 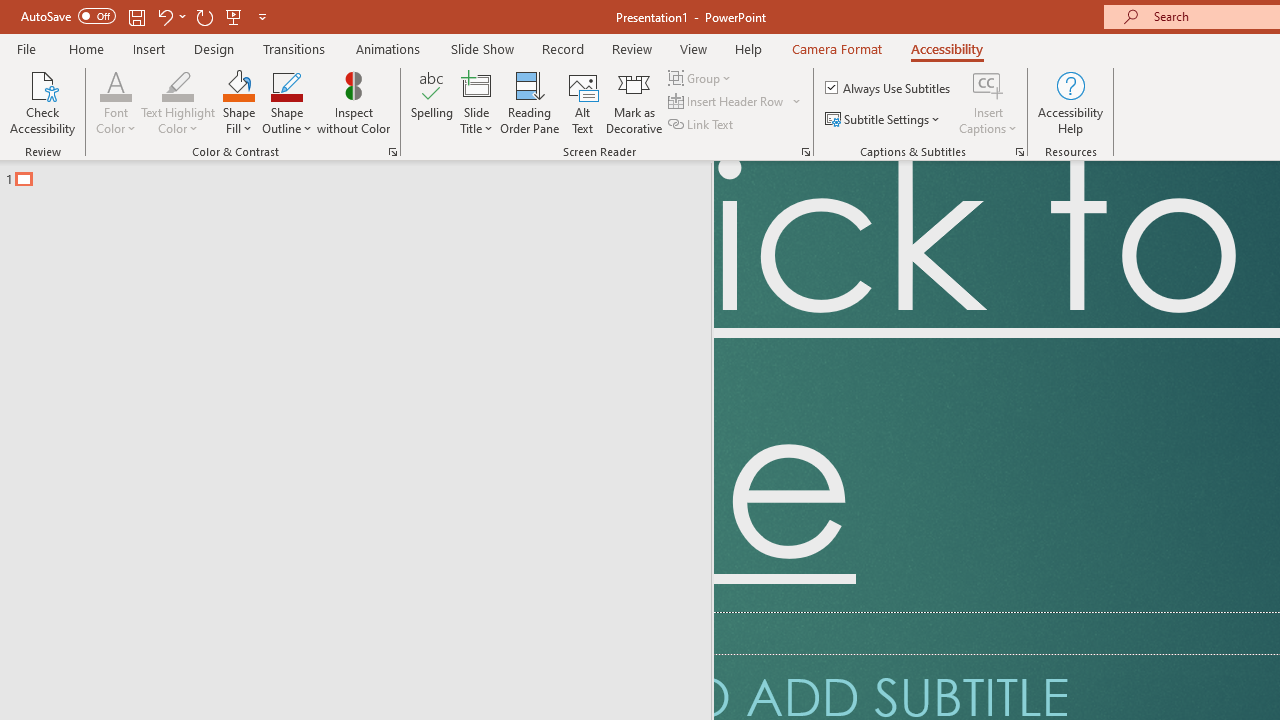 I want to click on Screen Reader, so click(x=806, y=152).